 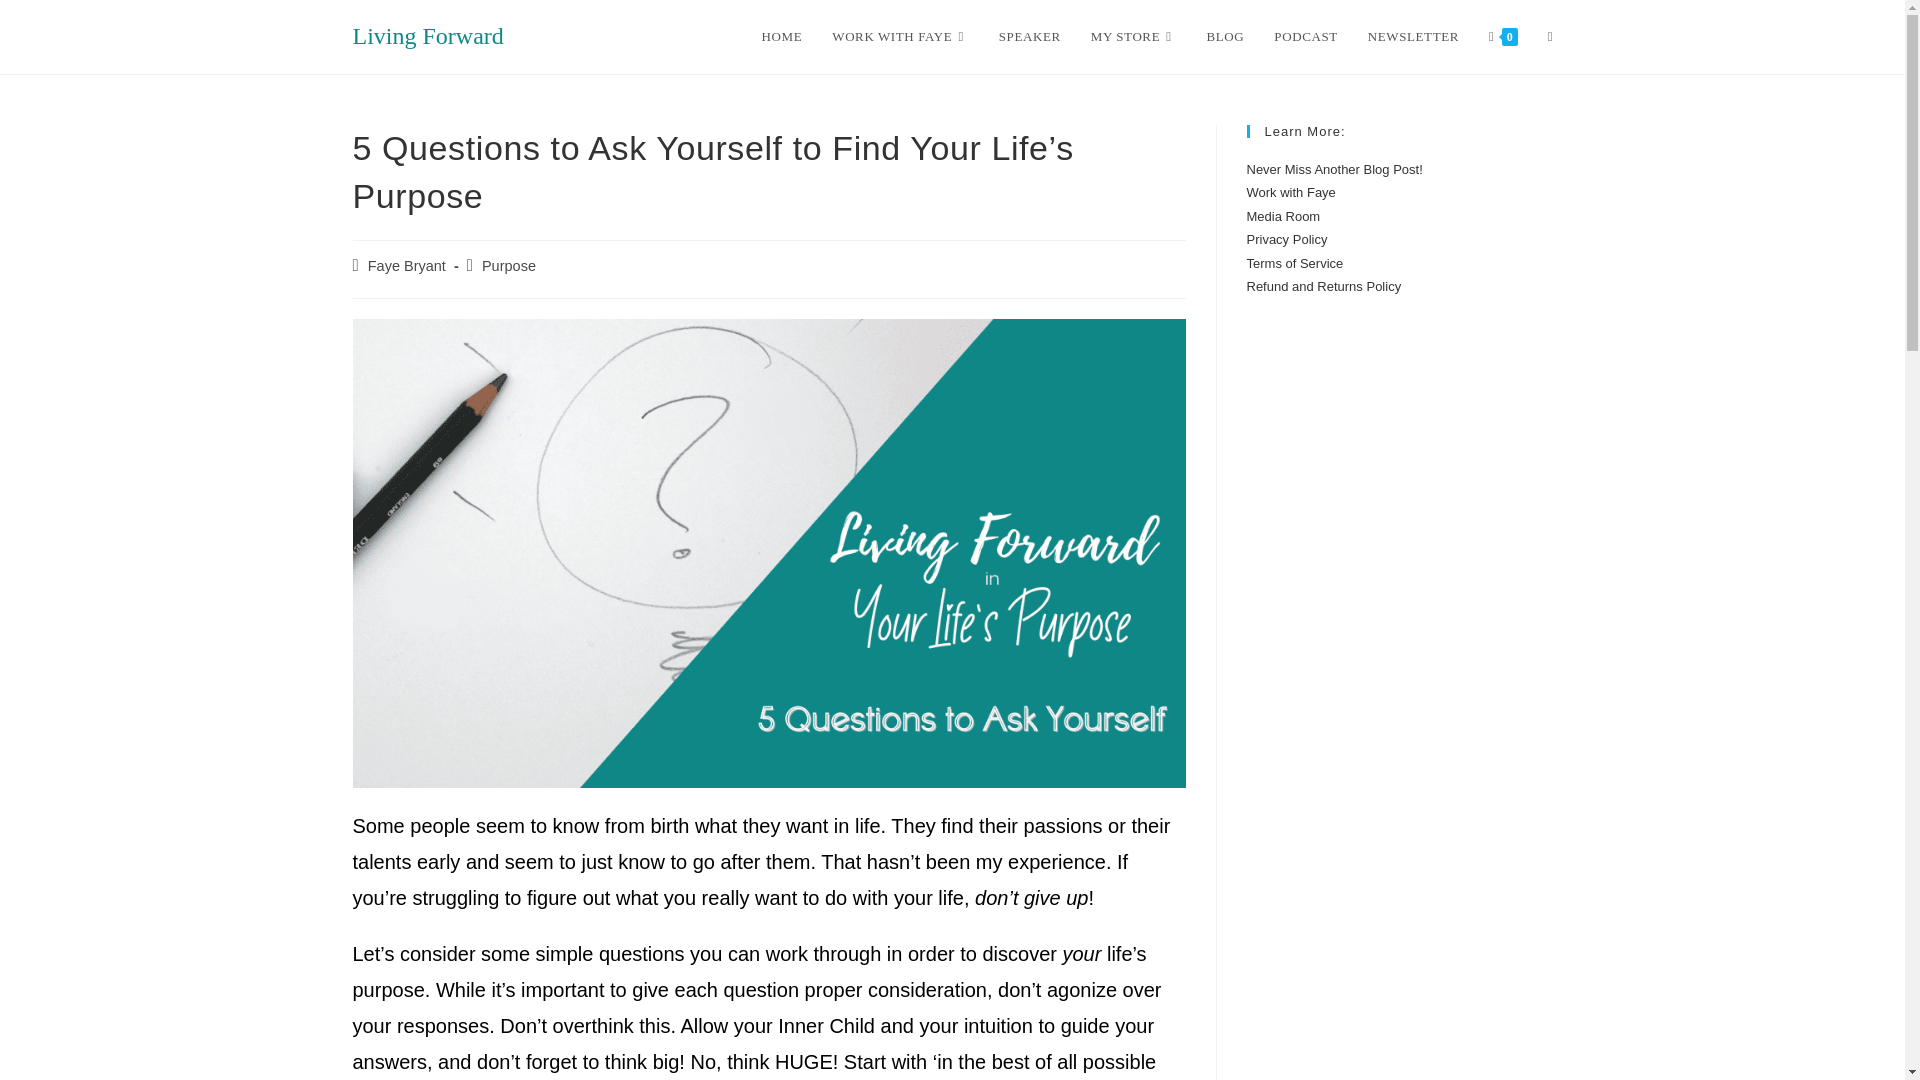 What do you see at coordinates (508, 266) in the screenshot?
I see `Purpose` at bounding box center [508, 266].